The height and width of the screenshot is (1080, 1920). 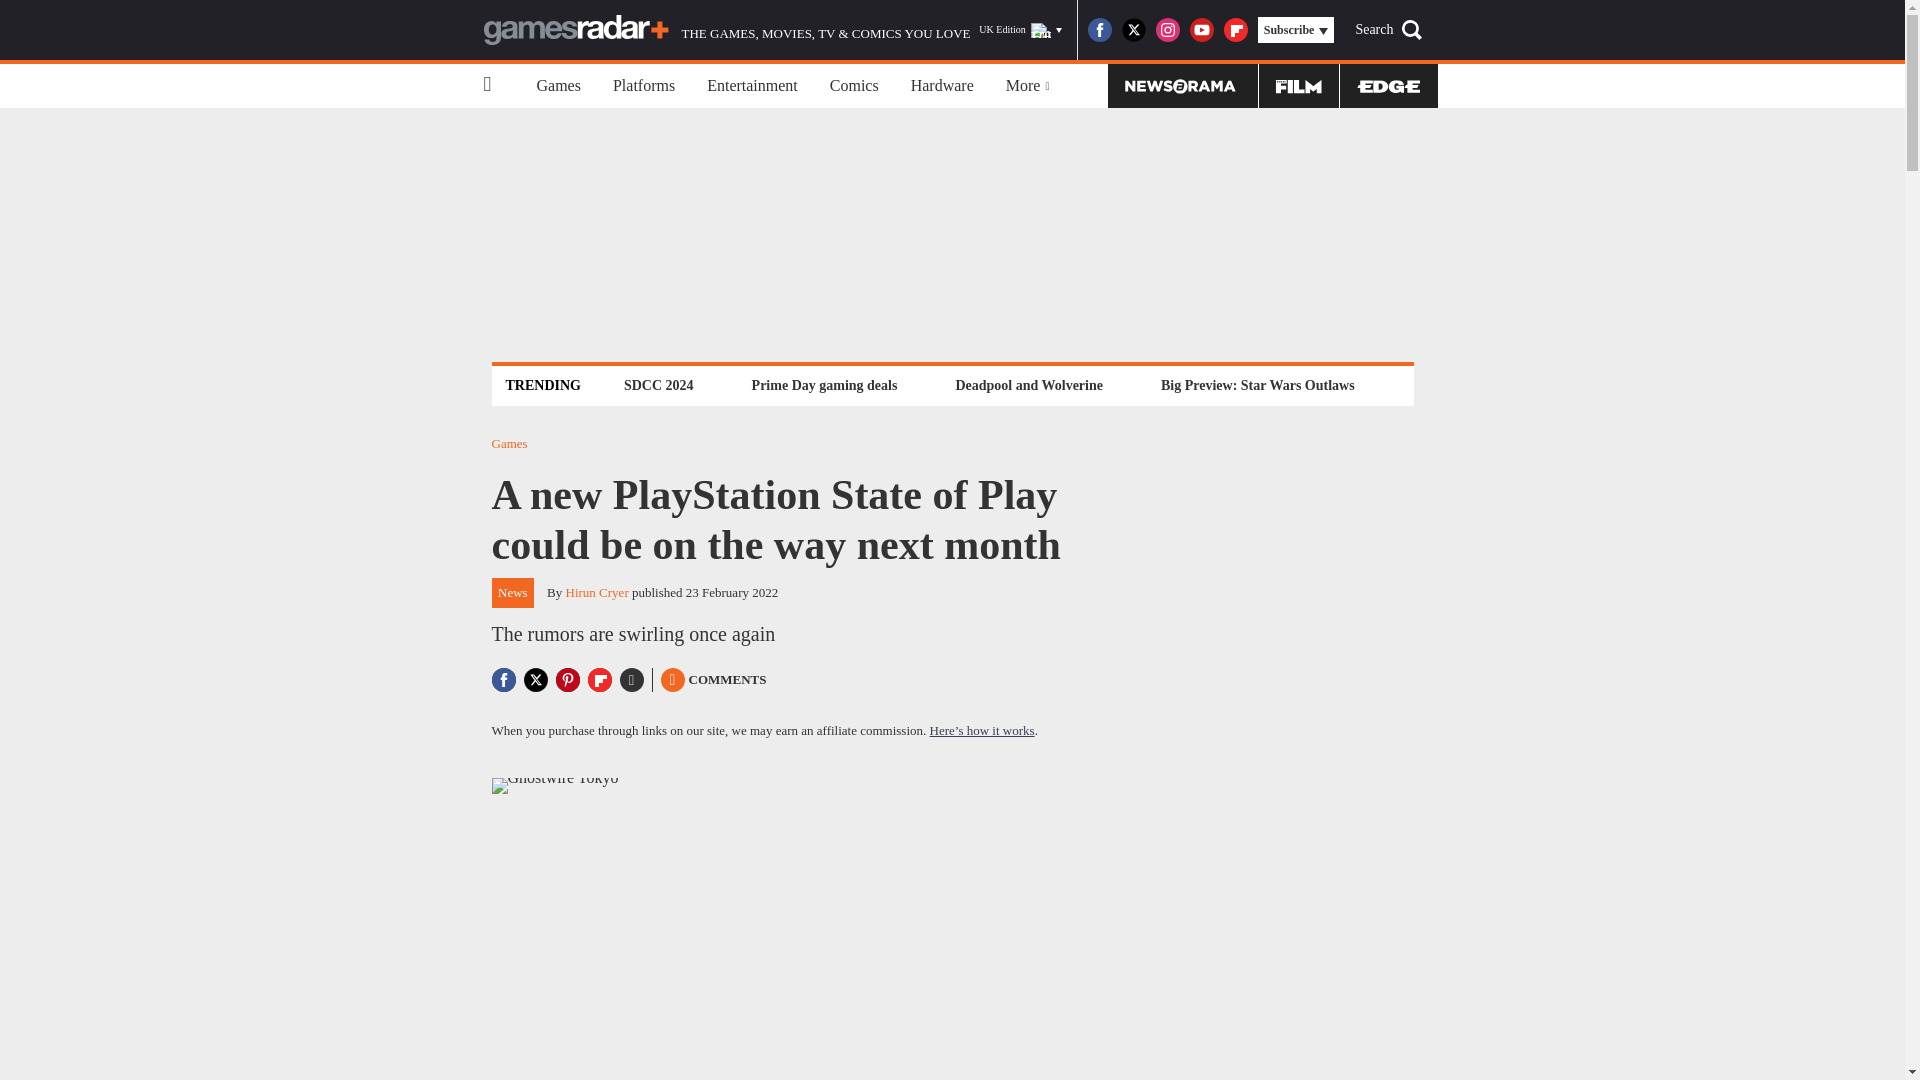 What do you see at coordinates (644, 86) in the screenshot?
I see `Platforms` at bounding box center [644, 86].